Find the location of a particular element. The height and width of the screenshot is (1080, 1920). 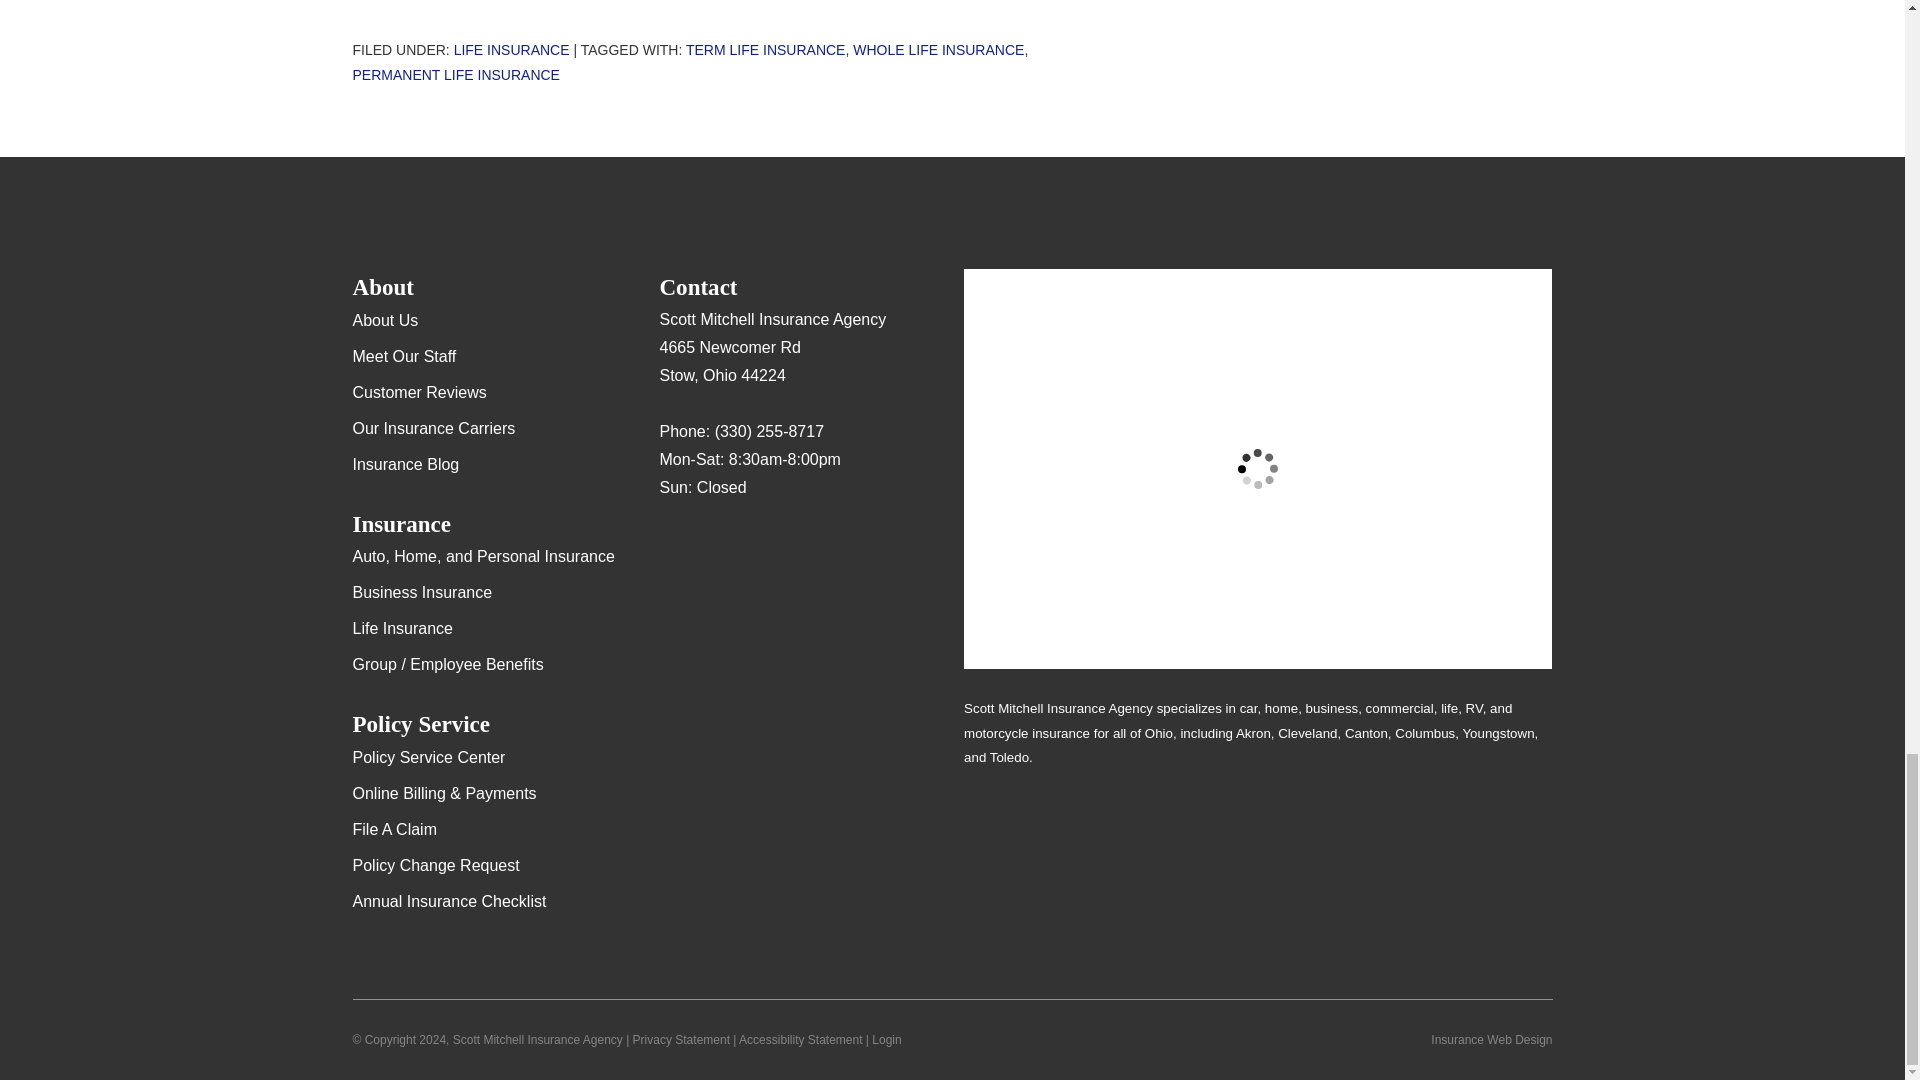

Permanent Life Insurance is located at coordinates (454, 74).